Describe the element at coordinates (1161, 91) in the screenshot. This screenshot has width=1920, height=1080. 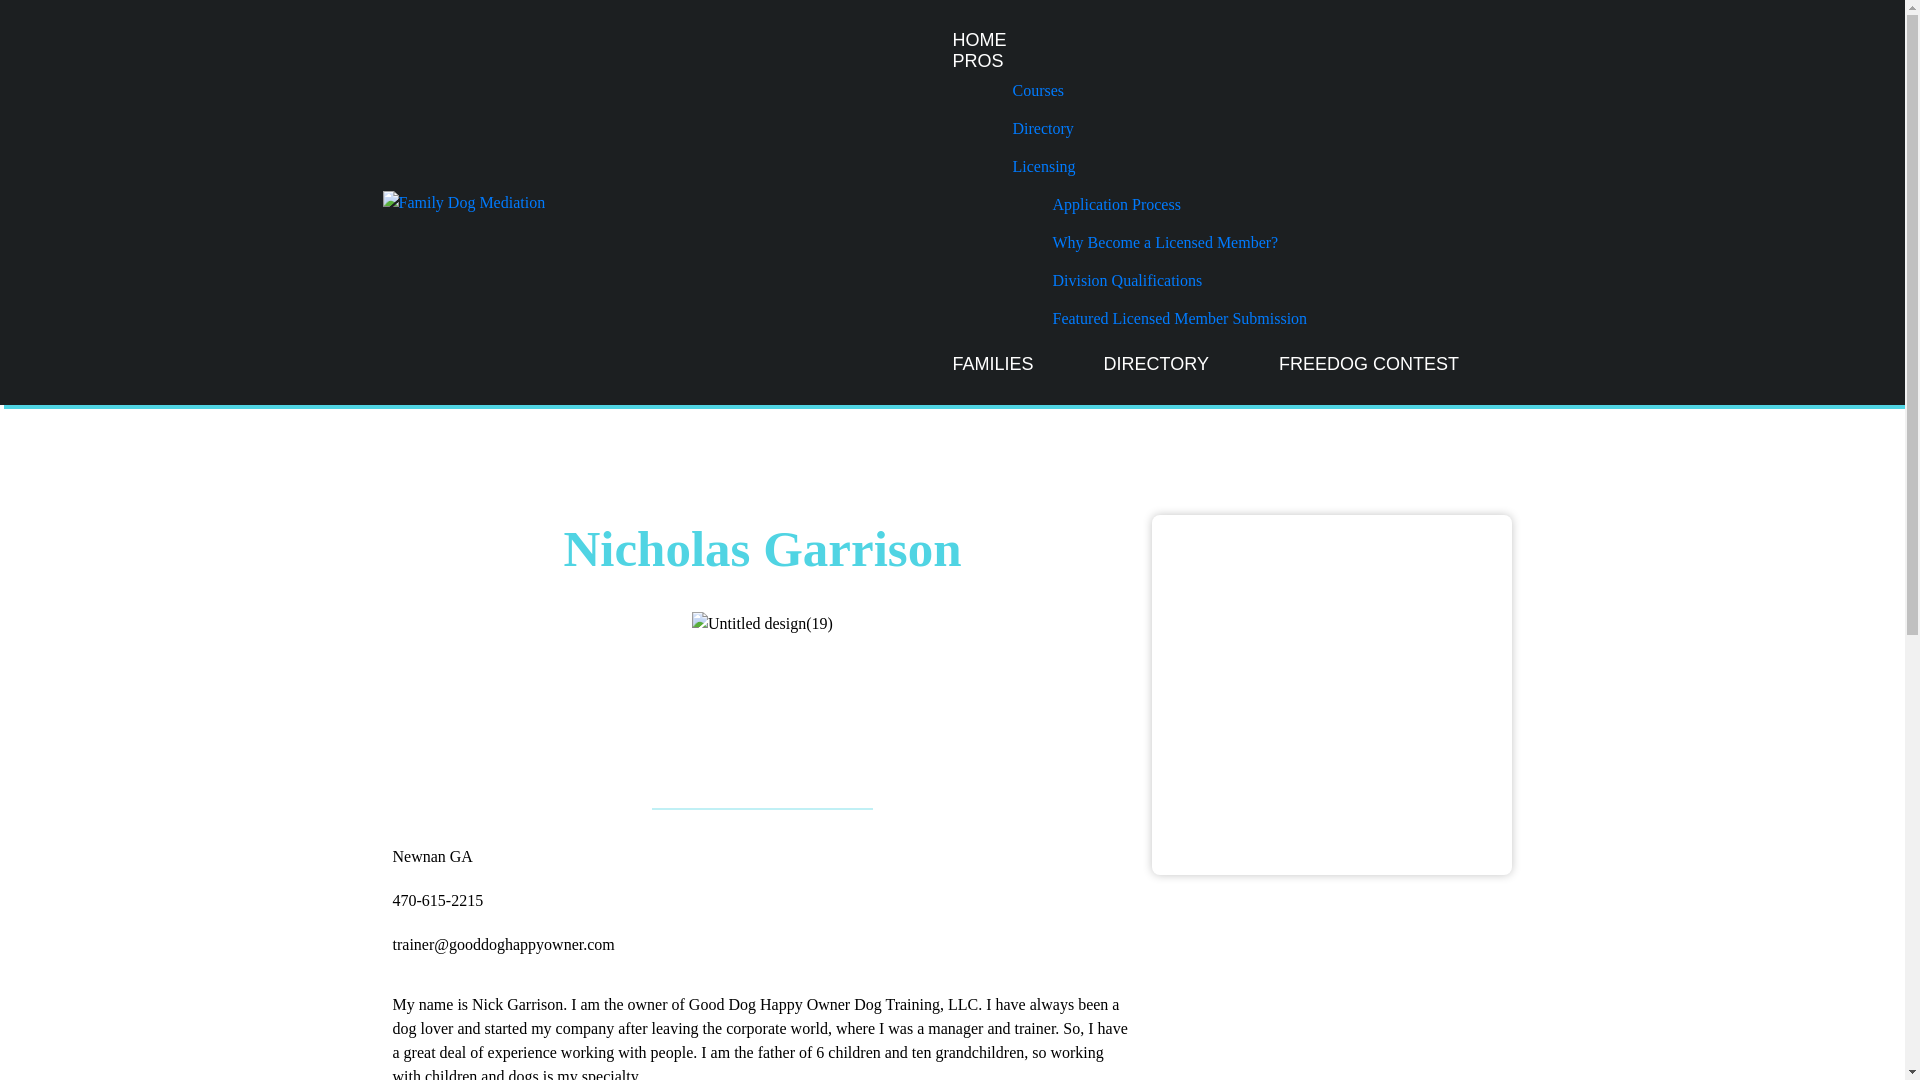
I see `Courses` at that location.